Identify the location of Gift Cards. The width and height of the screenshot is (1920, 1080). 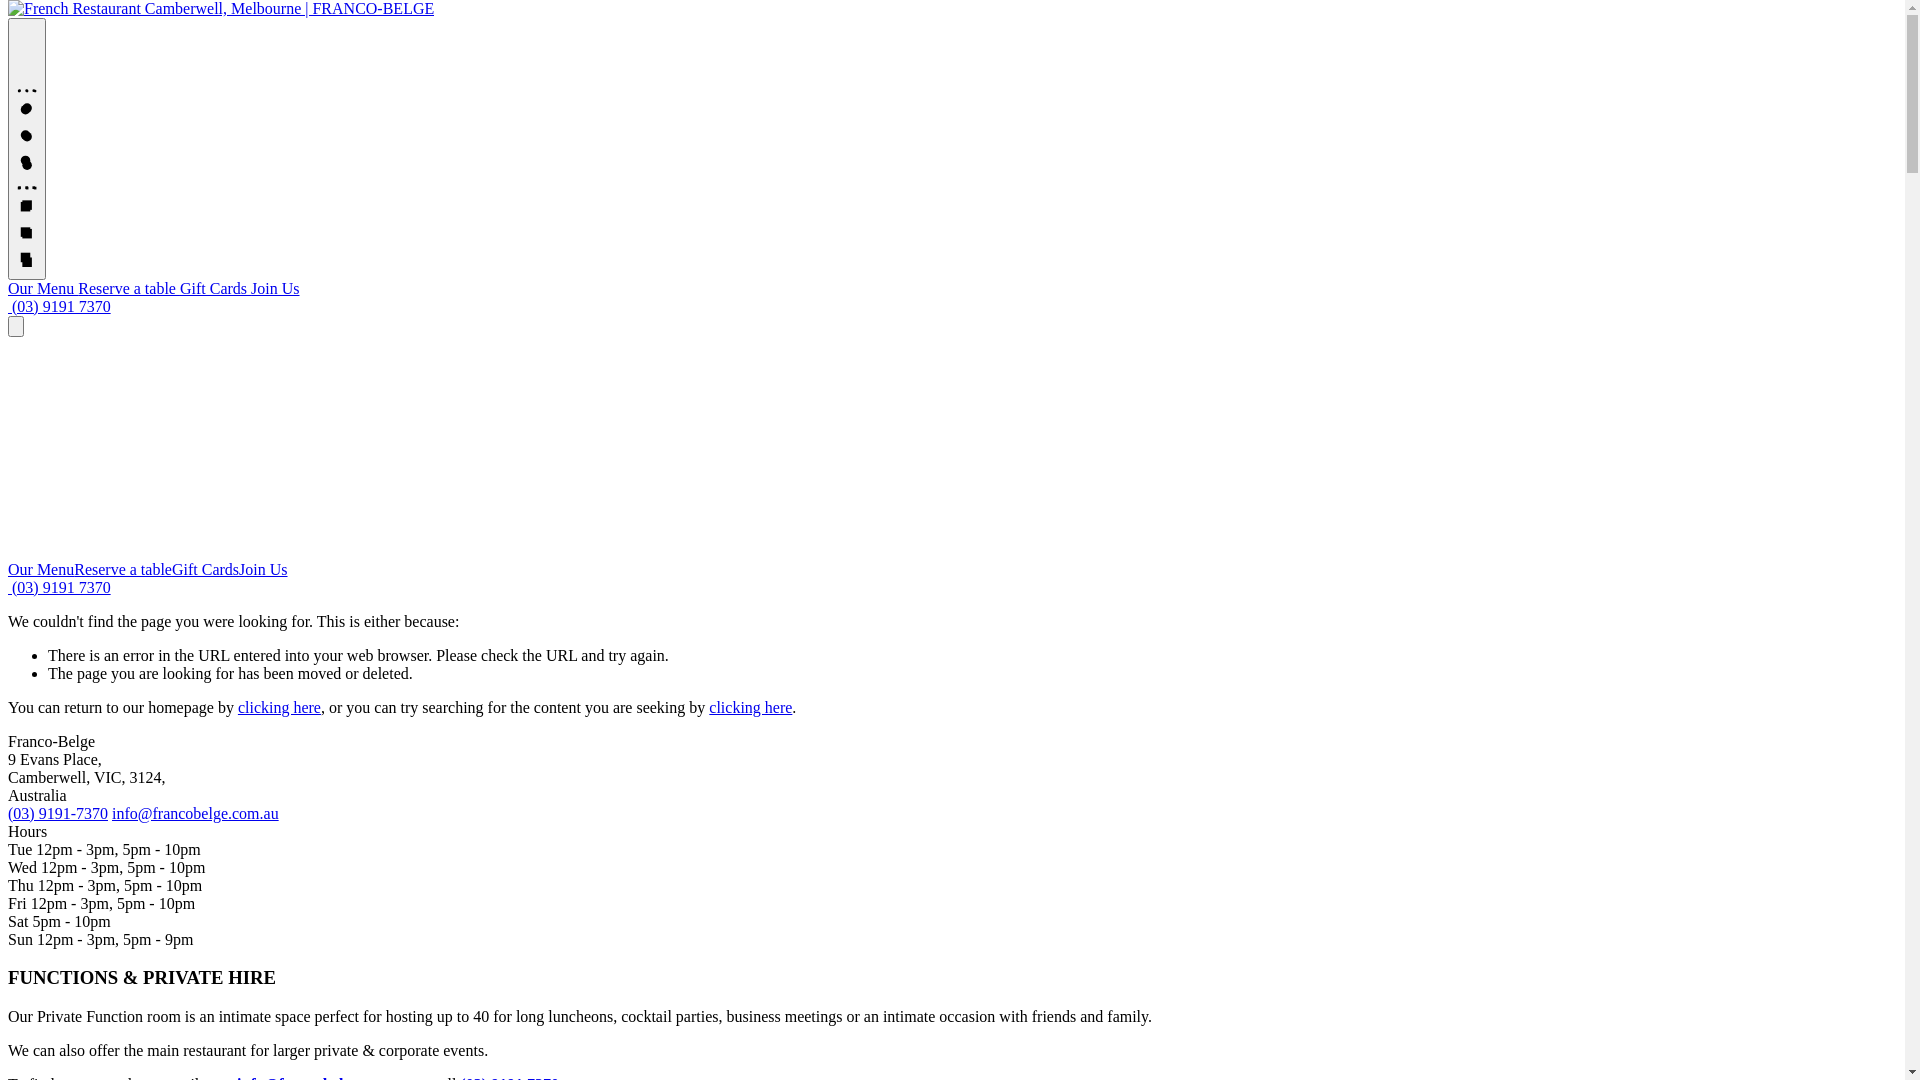
(216, 288).